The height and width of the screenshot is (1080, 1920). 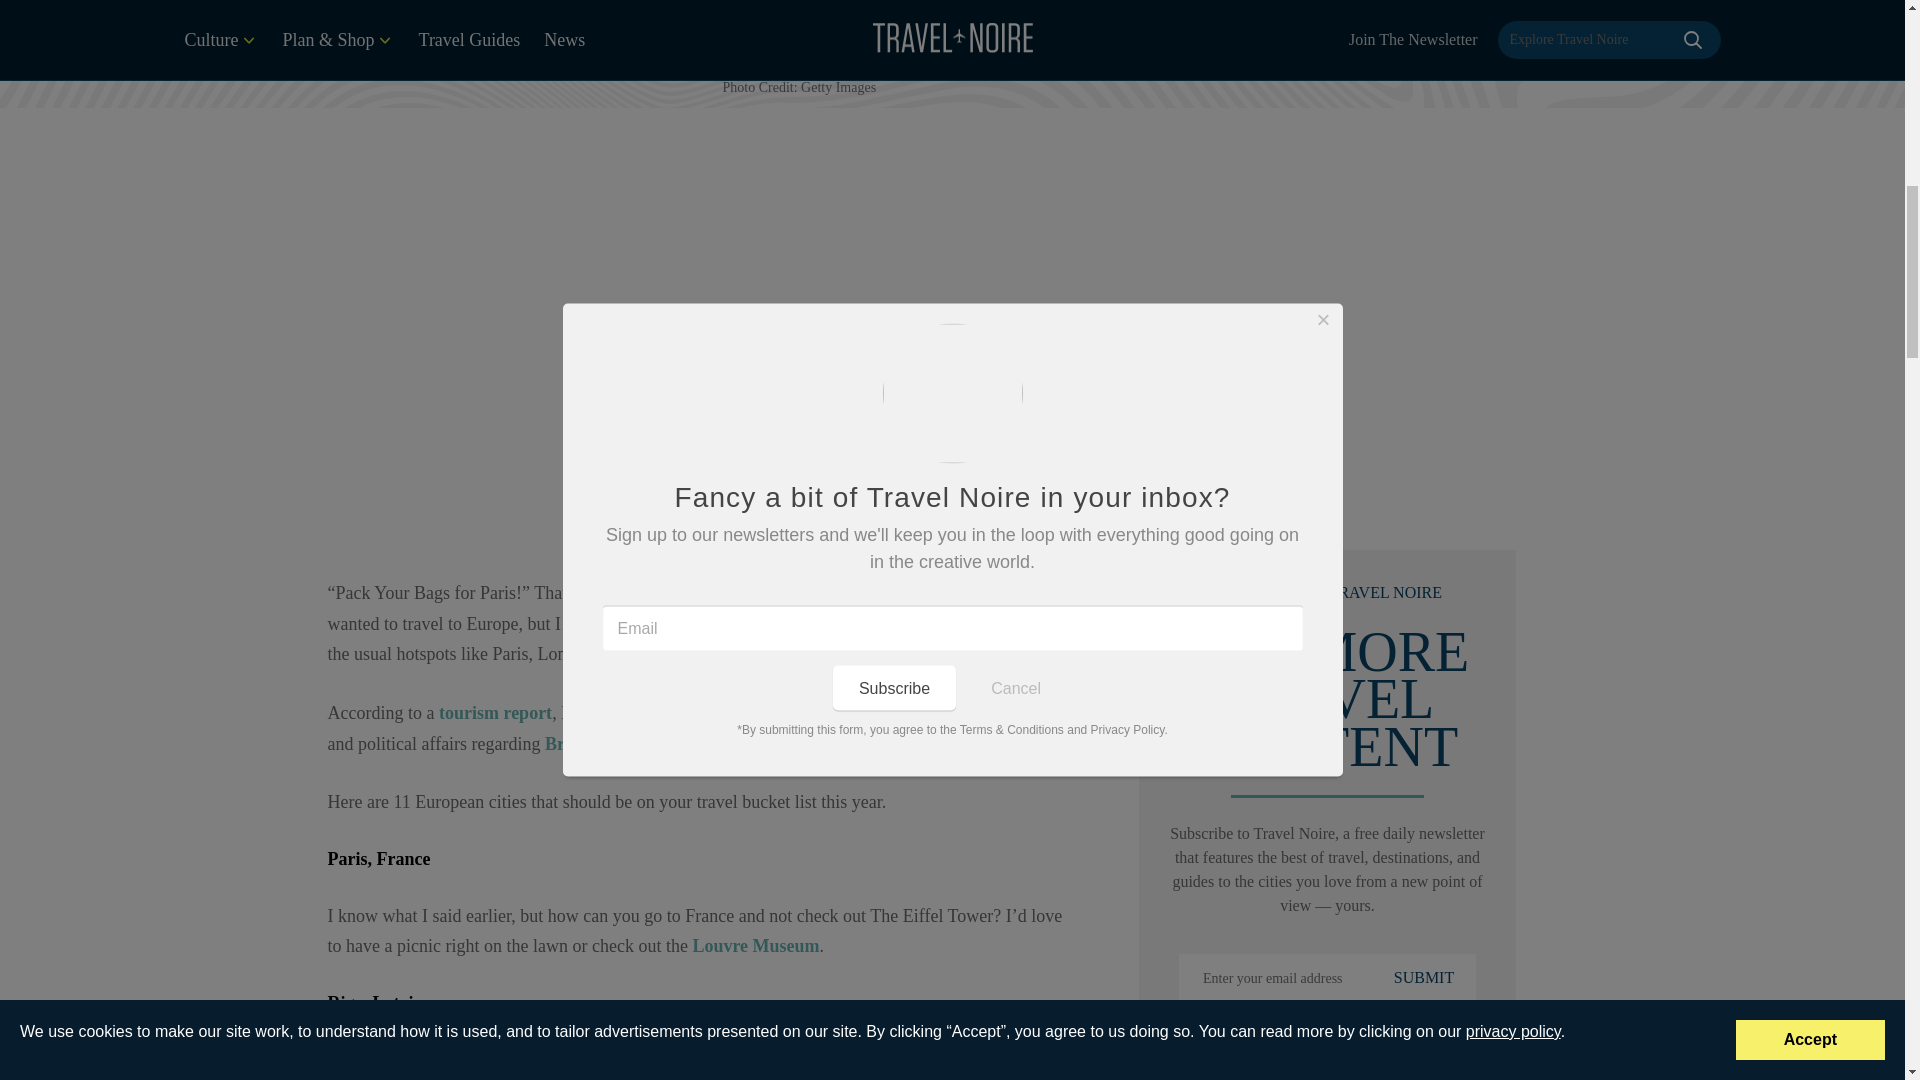 I want to click on Louvre Museum, so click(x=753, y=946).